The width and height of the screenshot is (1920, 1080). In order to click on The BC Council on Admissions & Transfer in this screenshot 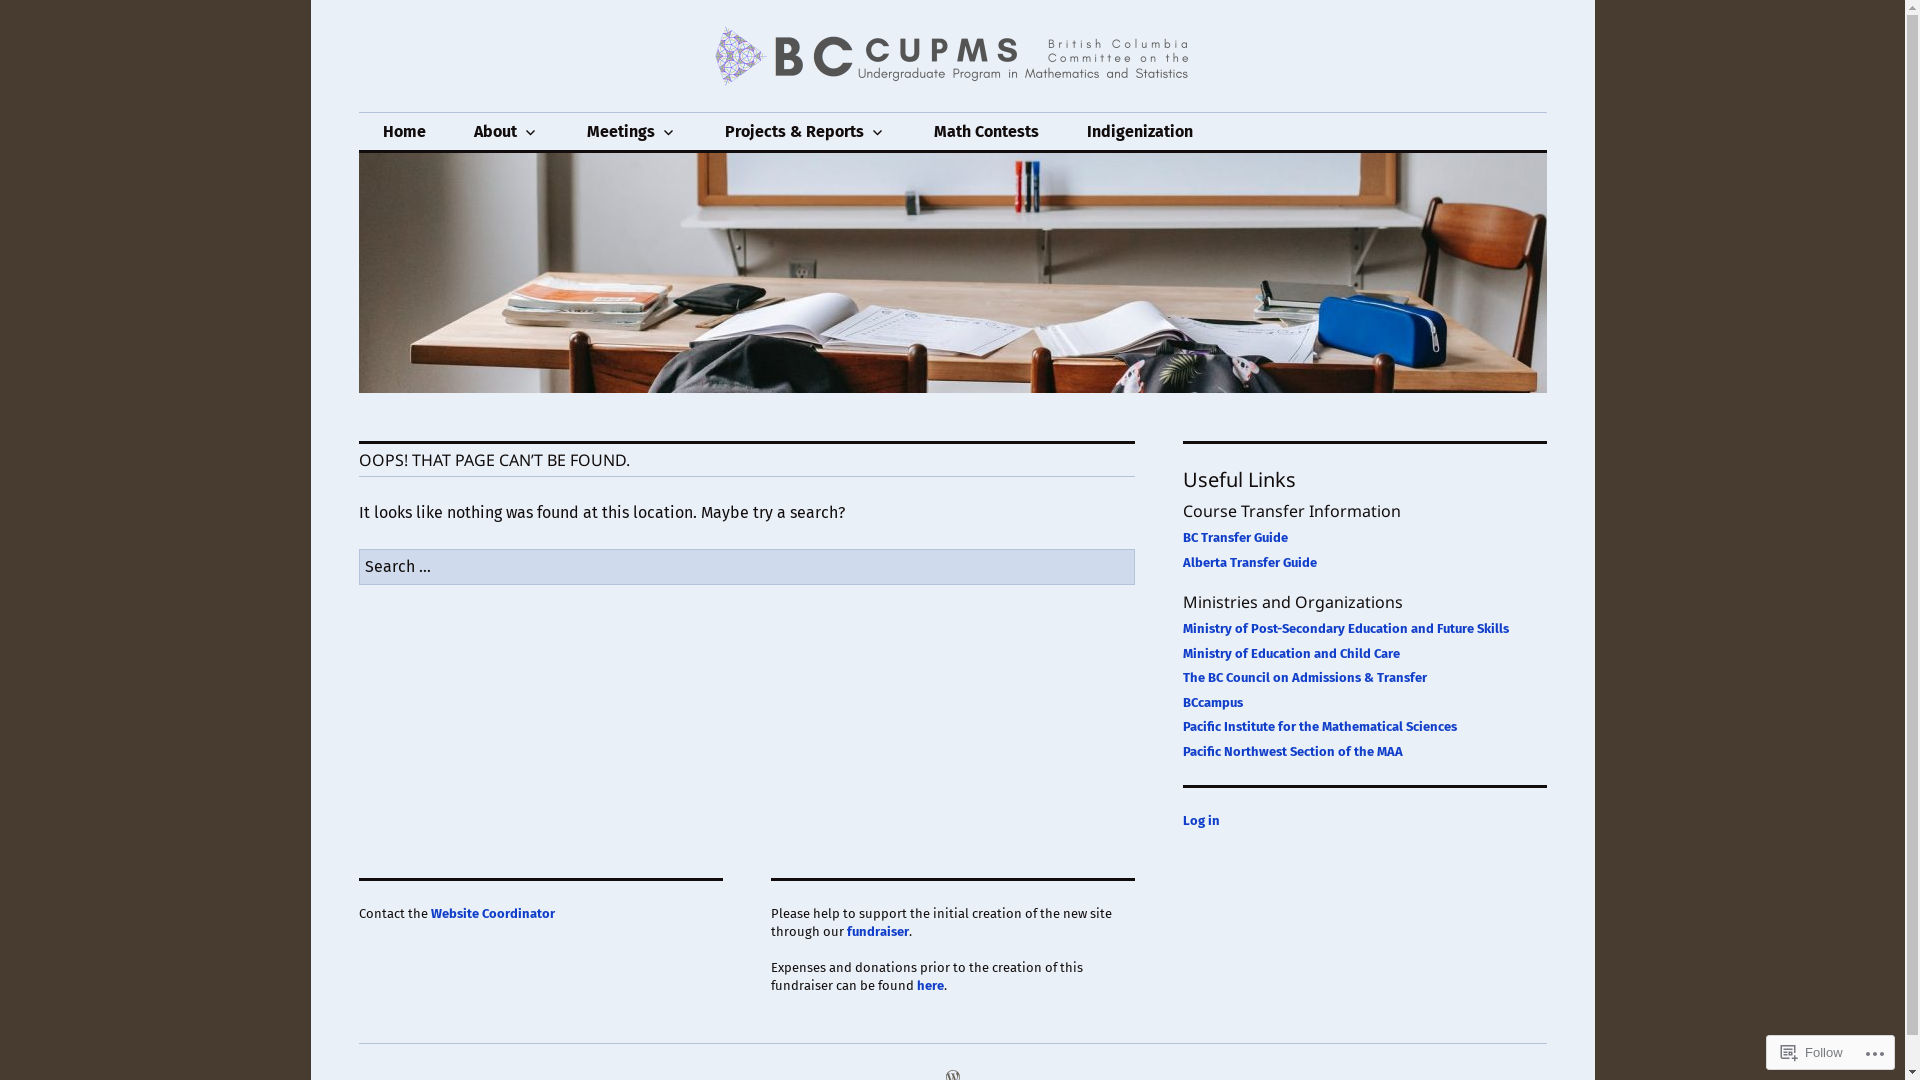, I will do `click(1304, 678)`.